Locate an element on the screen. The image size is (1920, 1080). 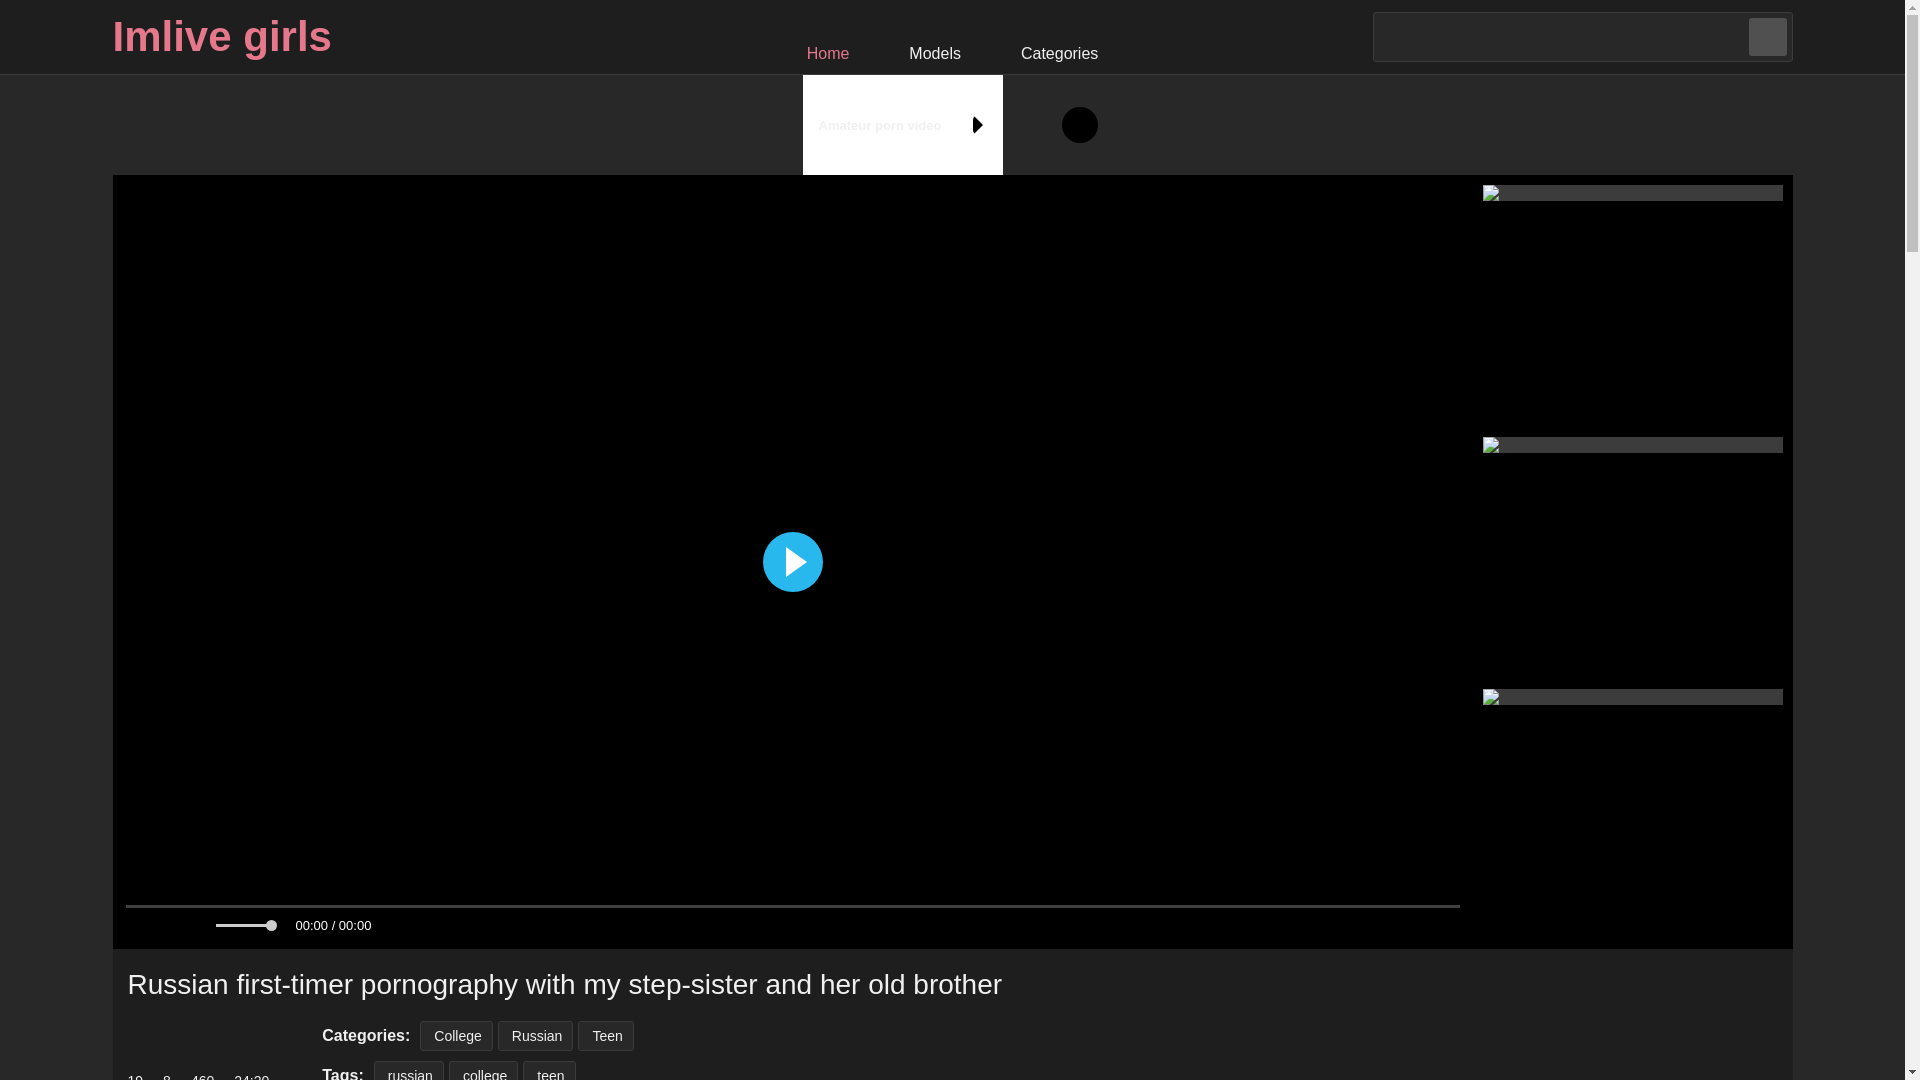
Teen is located at coordinates (605, 1035).